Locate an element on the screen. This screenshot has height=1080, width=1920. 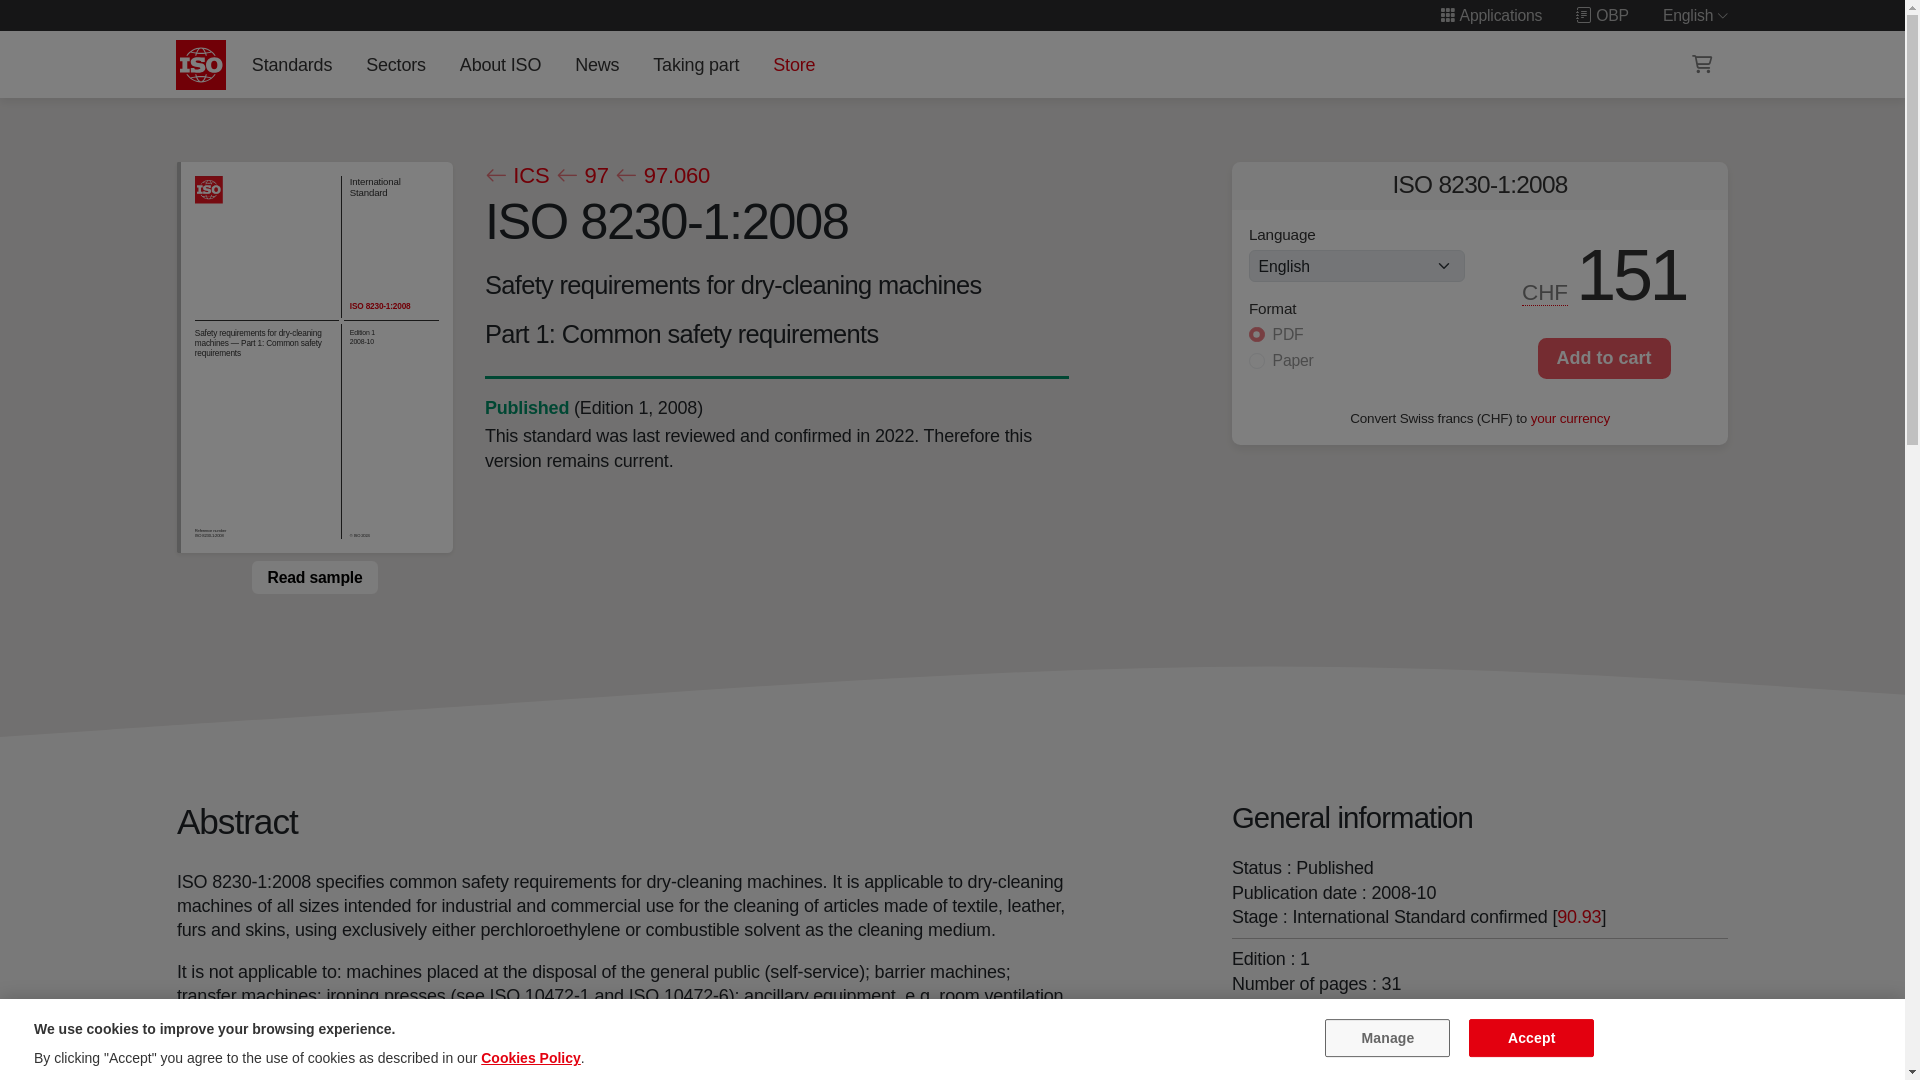
97 is located at coordinates (582, 176).